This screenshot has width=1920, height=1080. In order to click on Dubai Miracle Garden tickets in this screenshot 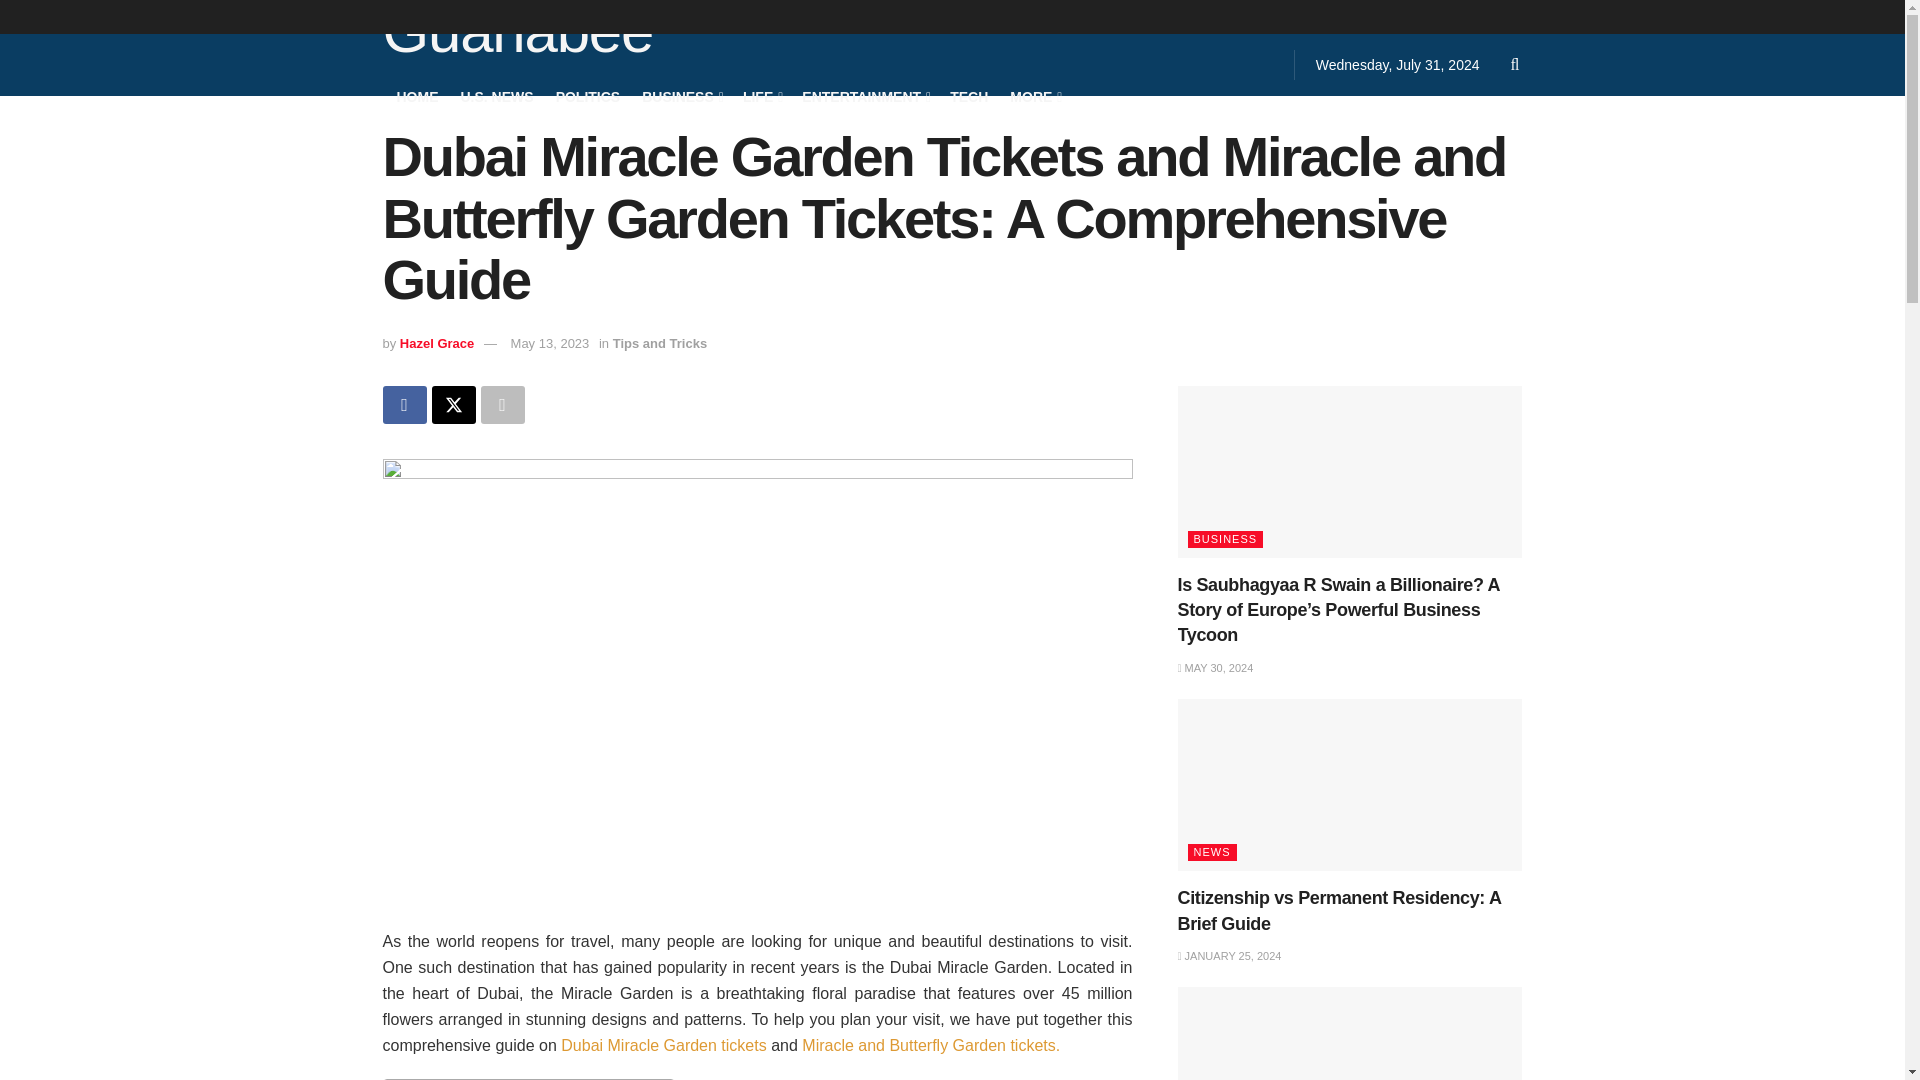, I will do `click(663, 1045)`.